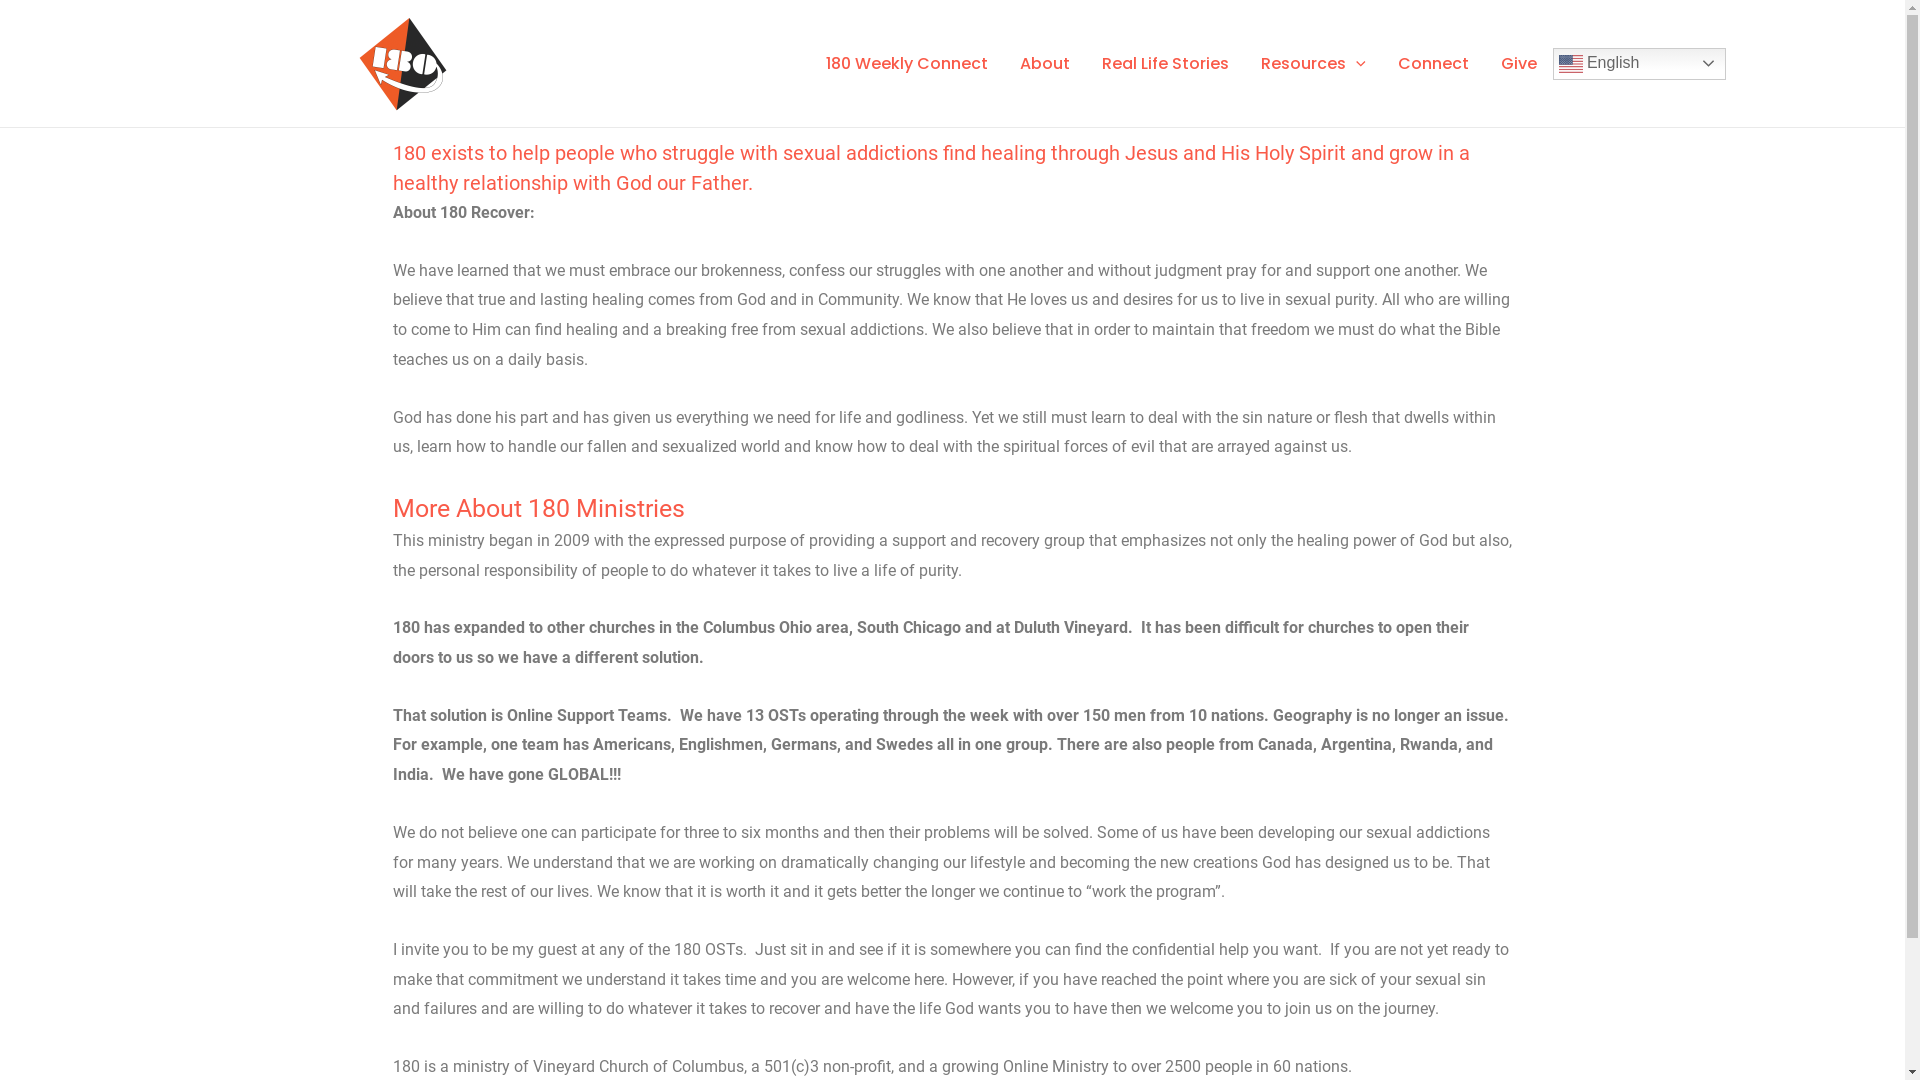 This screenshot has width=1920, height=1080. Describe the element at coordinates (1638, 64) in the screenshot. I see `English` at that location.